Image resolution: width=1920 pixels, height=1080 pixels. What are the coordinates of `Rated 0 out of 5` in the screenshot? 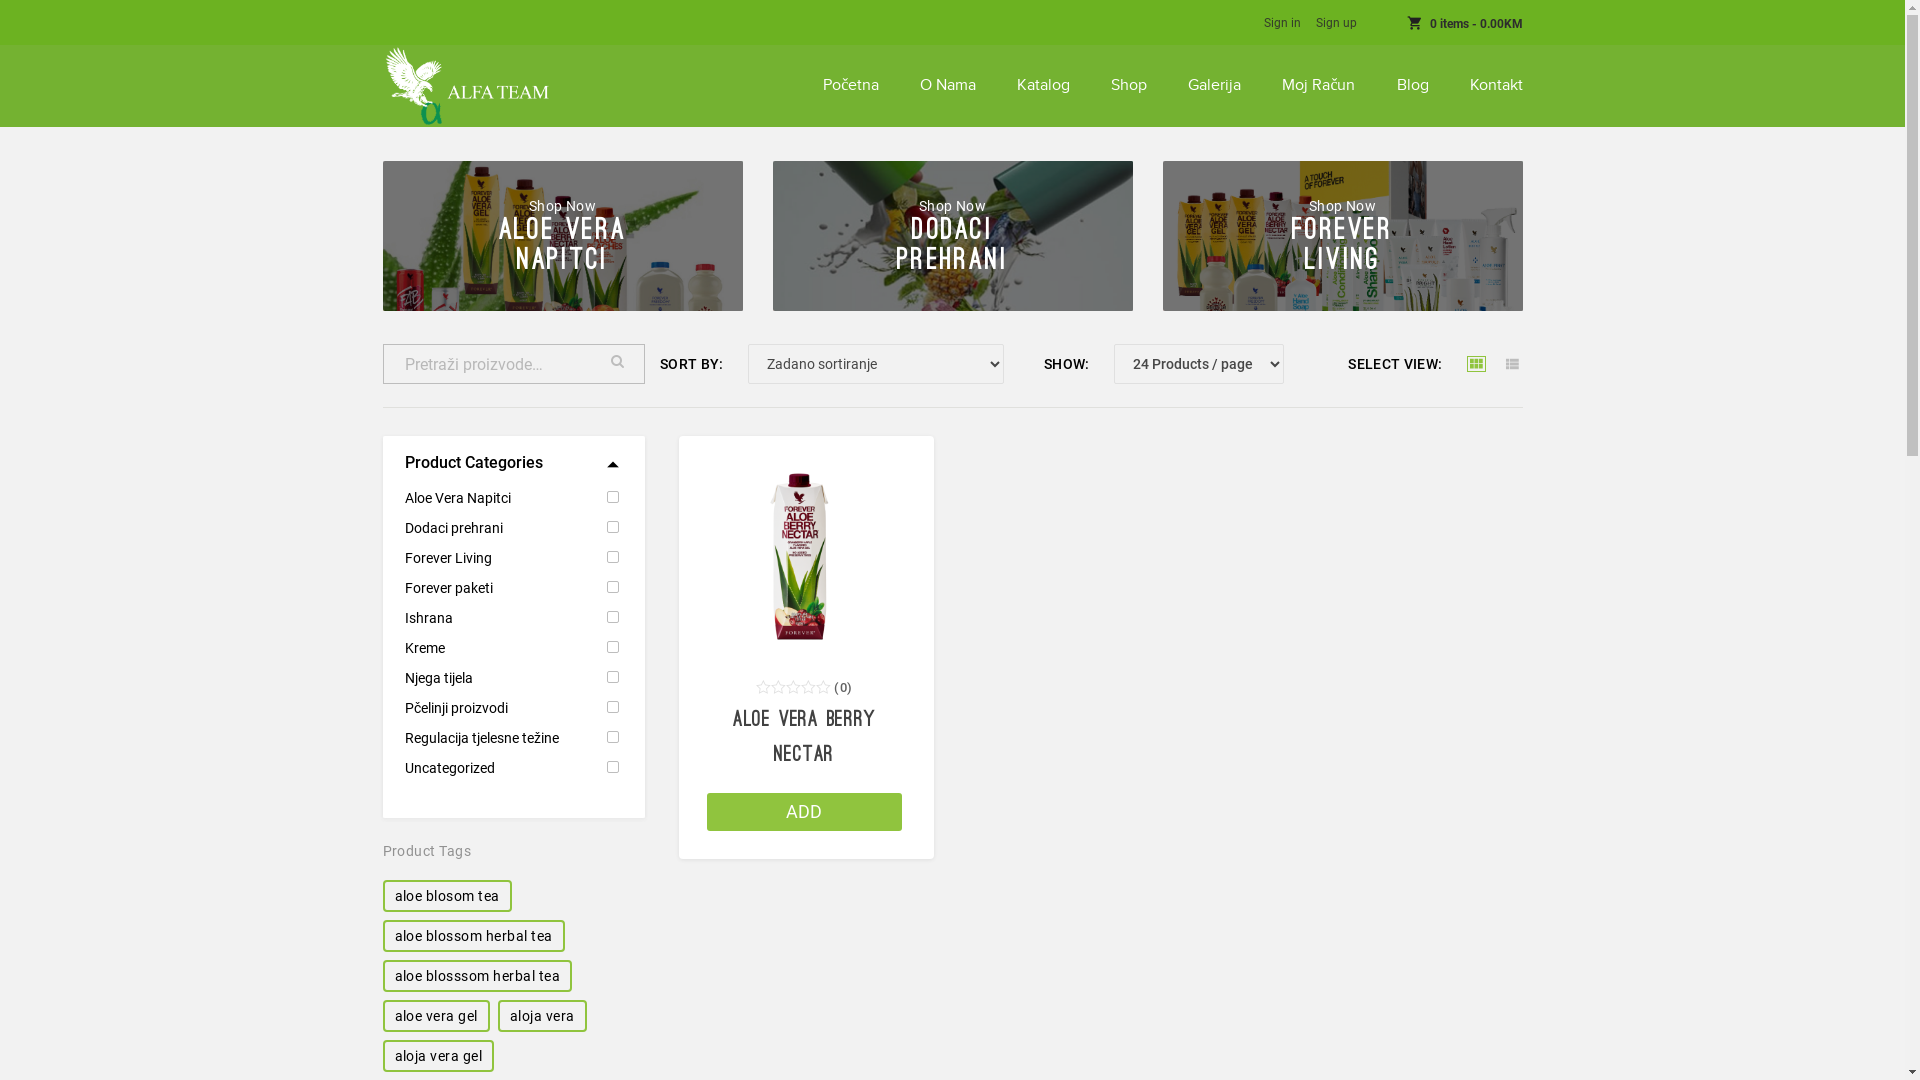 It's located at (794, 688).